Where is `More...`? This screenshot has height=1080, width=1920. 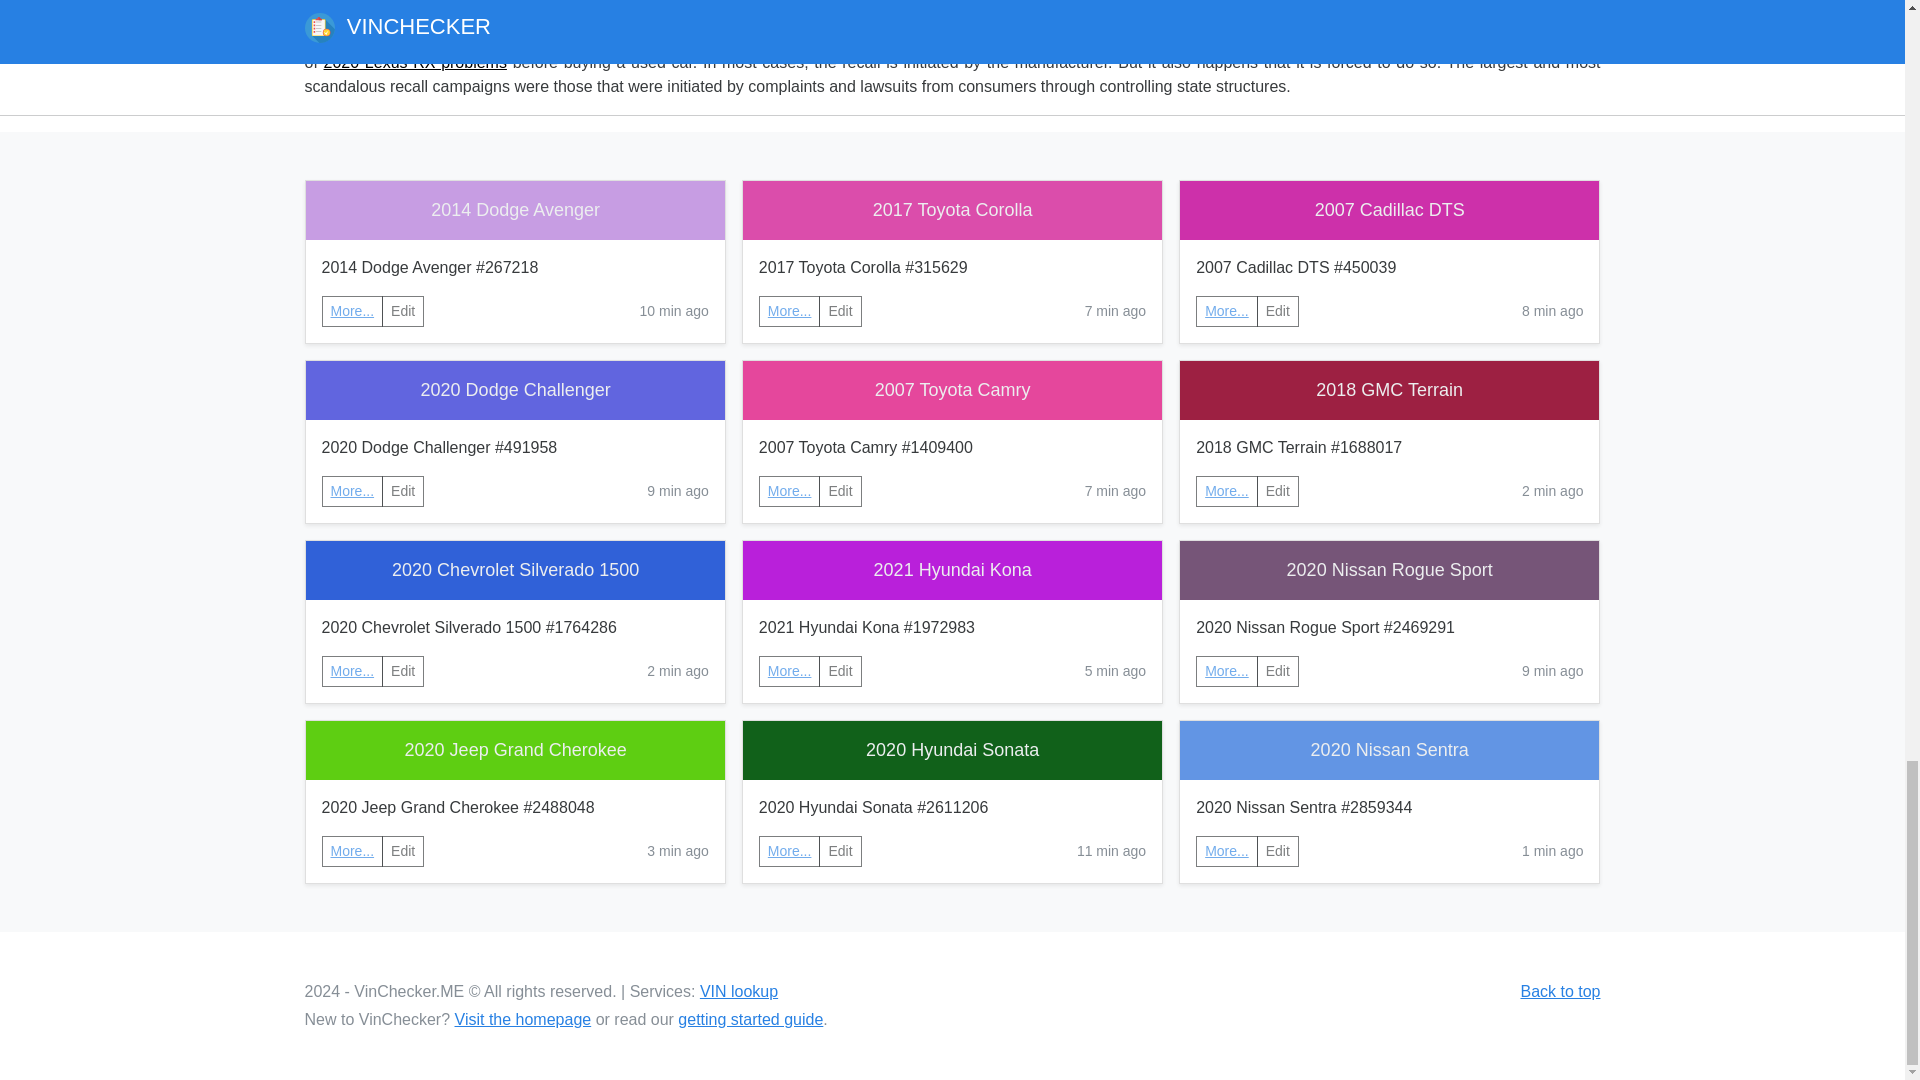
More... is located at coordinates (790, 671).